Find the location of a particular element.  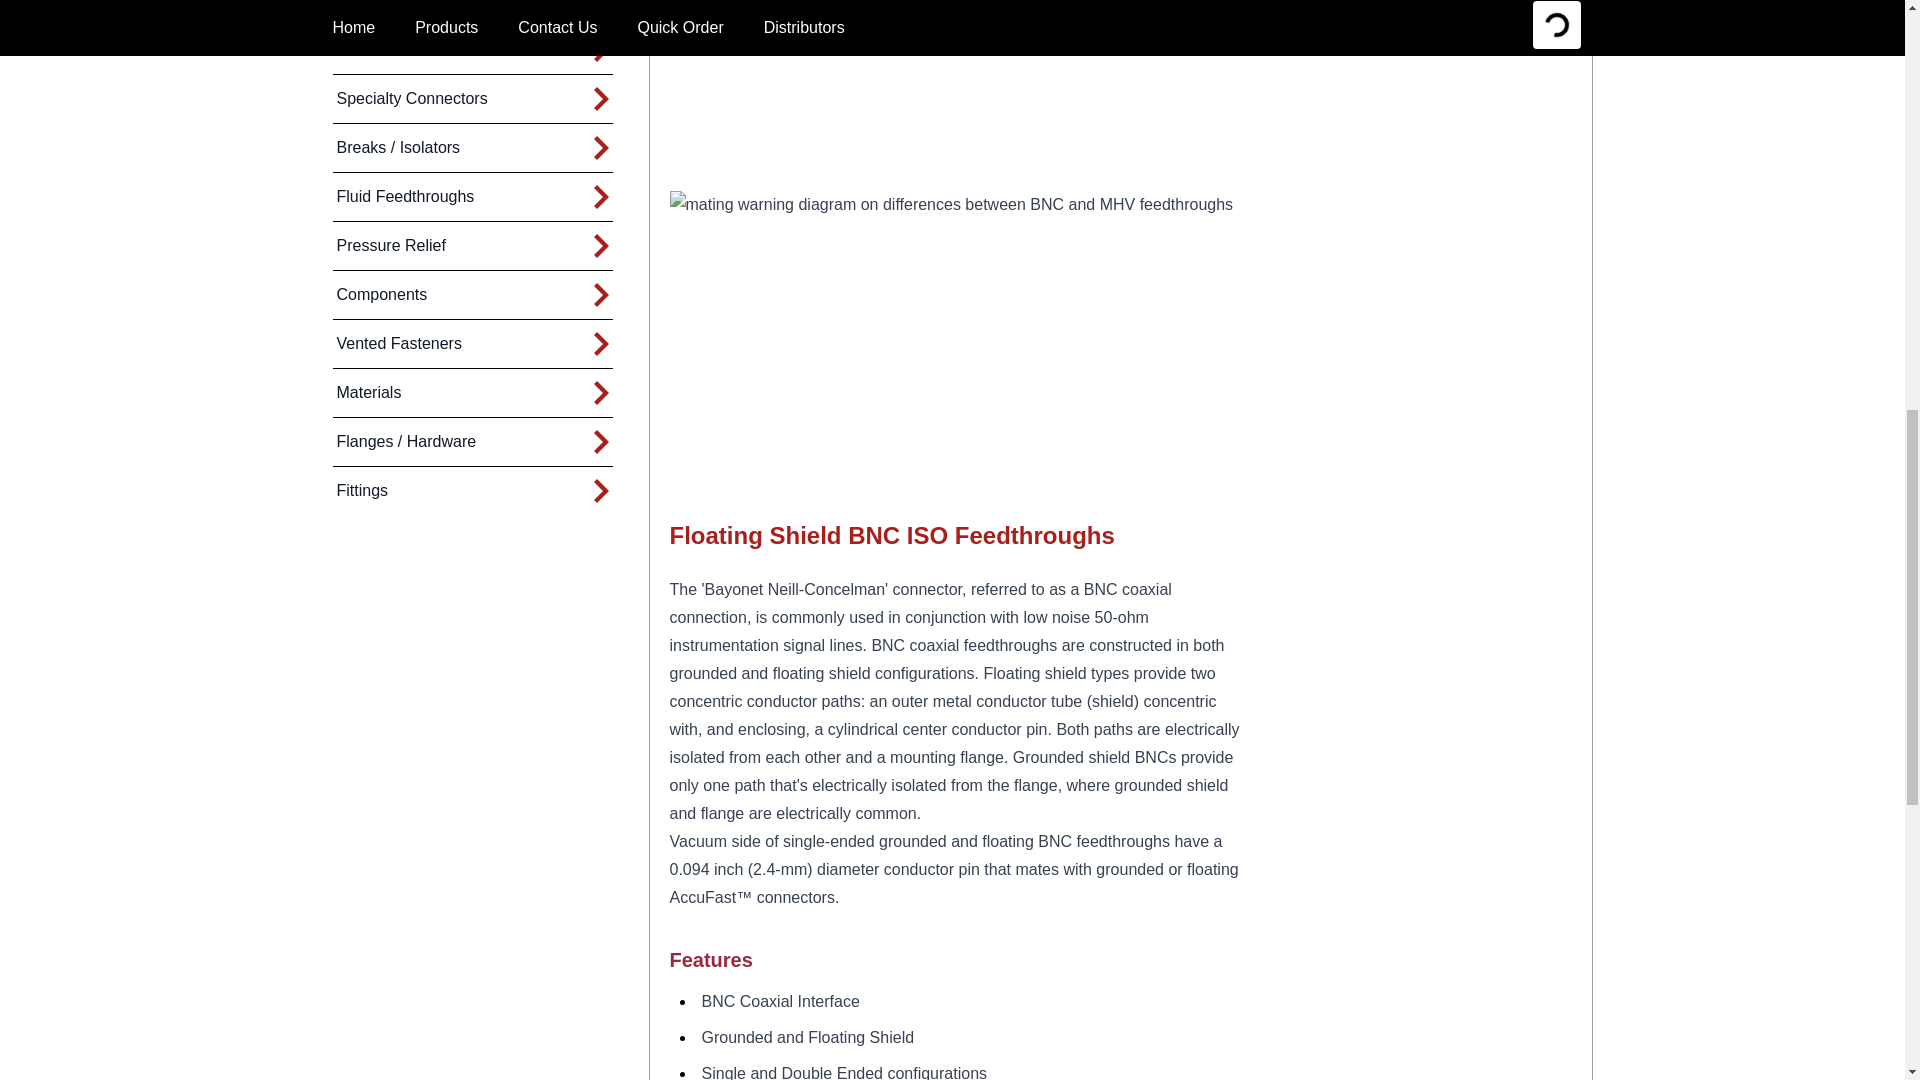

Materials is located at coordinates (366, 392).